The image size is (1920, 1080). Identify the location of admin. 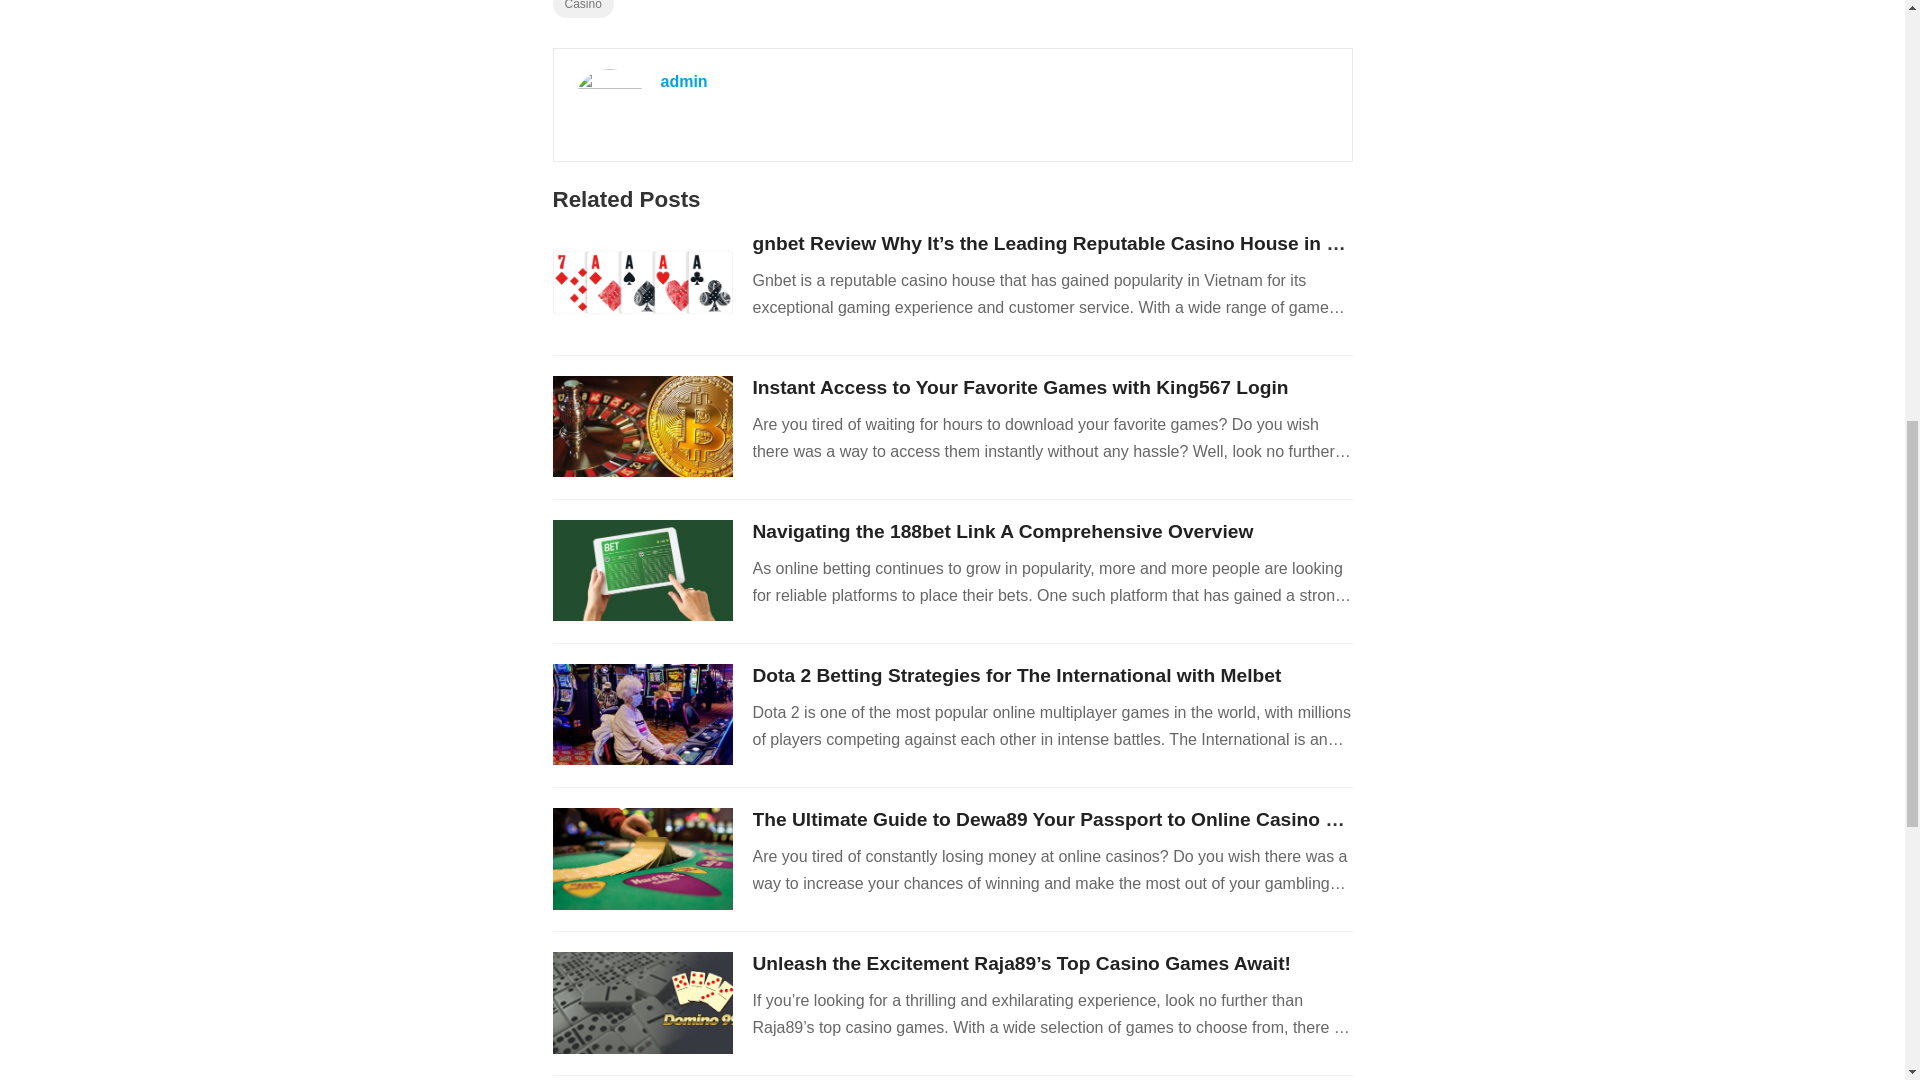
(683, 80).